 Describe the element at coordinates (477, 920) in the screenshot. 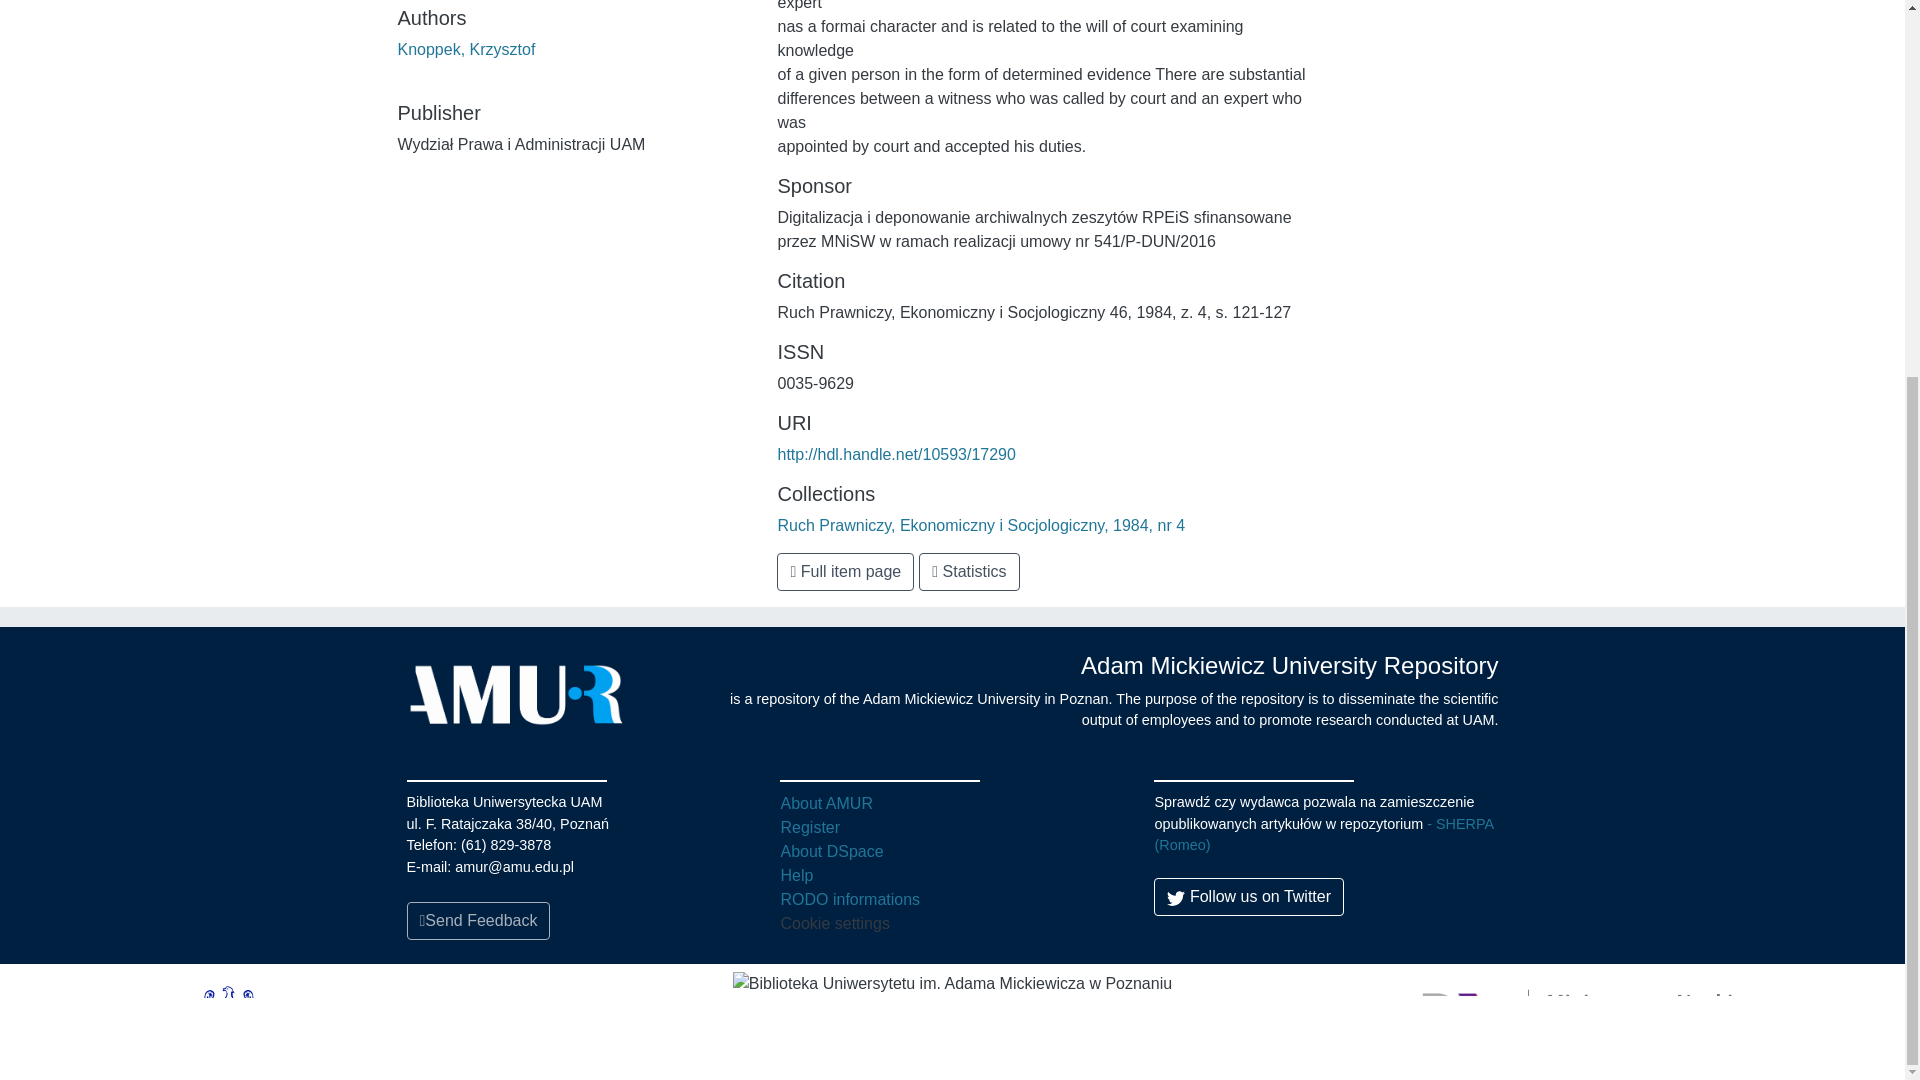

I see `Send Feedback` at that location.